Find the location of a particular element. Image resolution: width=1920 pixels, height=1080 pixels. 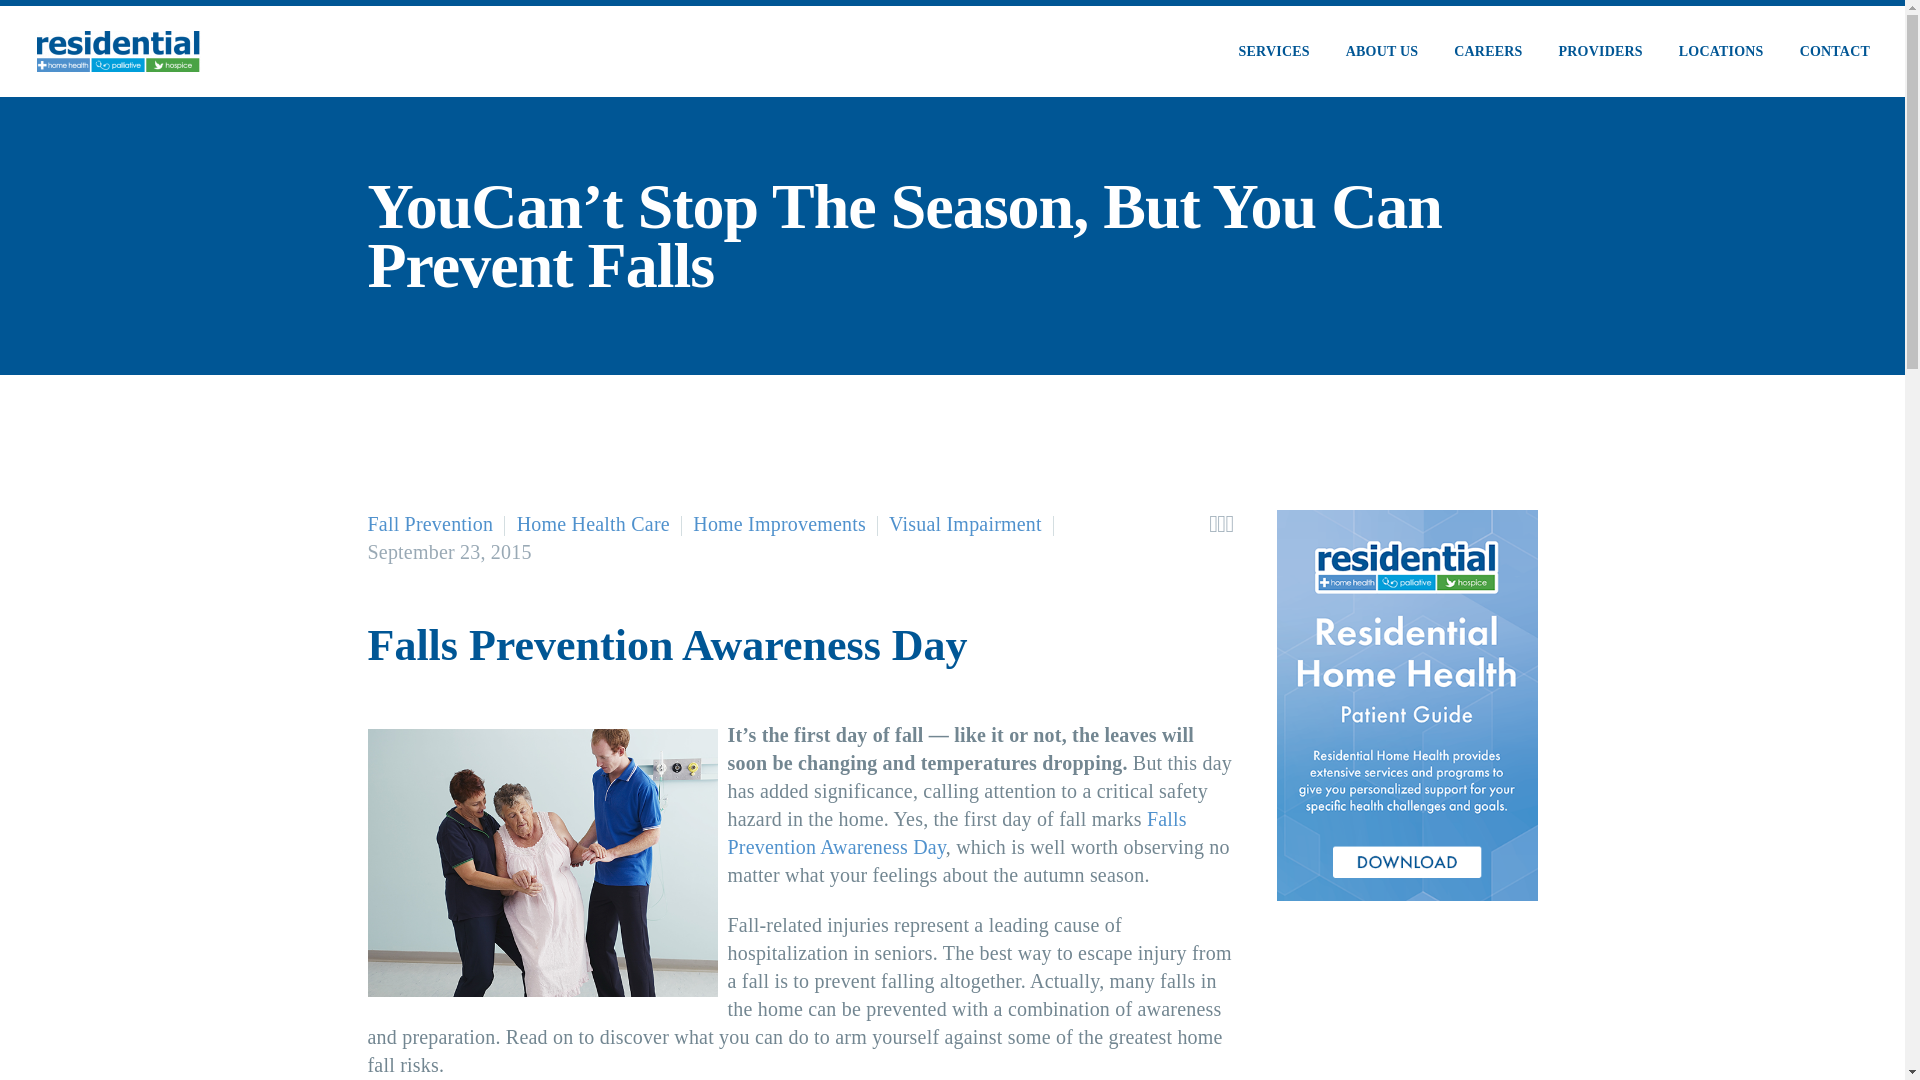

SERVICES is located at coordinates (1274, 50).